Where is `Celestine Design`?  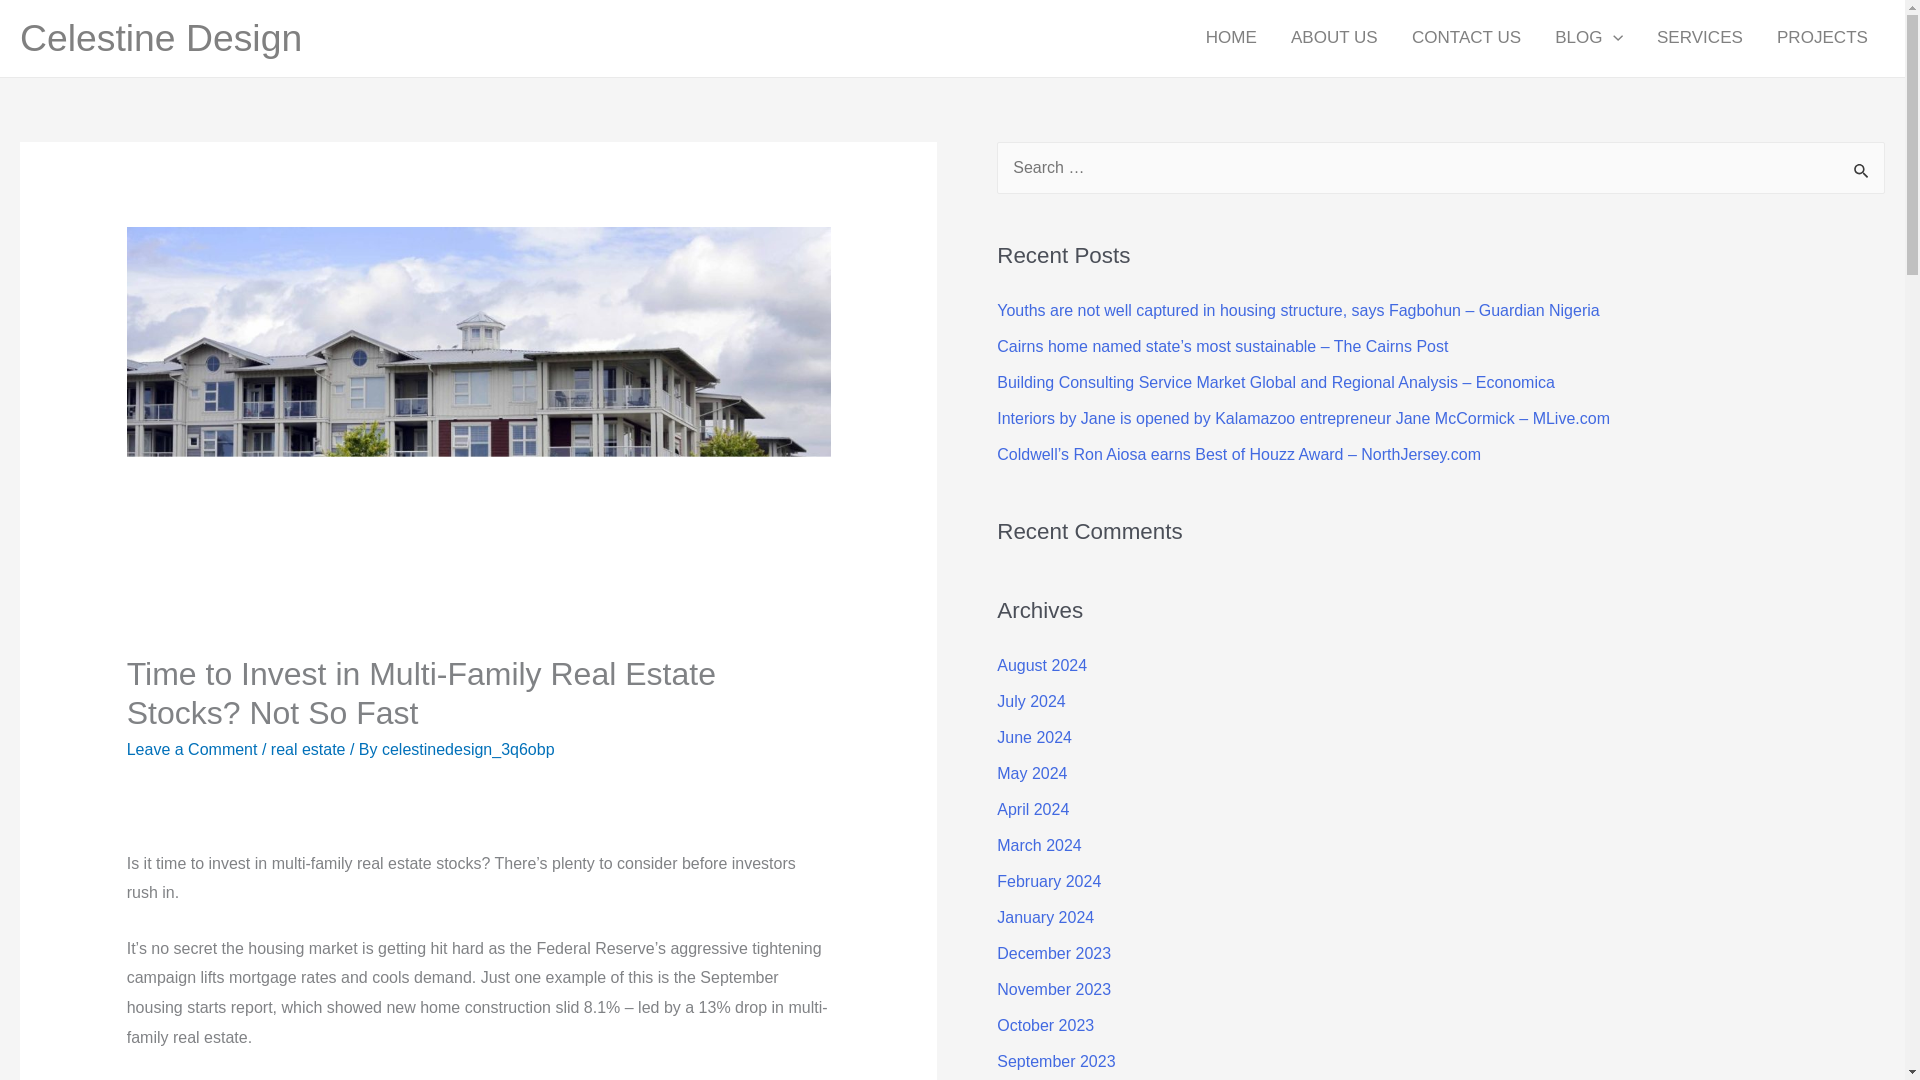 Celestine Design is located at coordinates (160, 38).